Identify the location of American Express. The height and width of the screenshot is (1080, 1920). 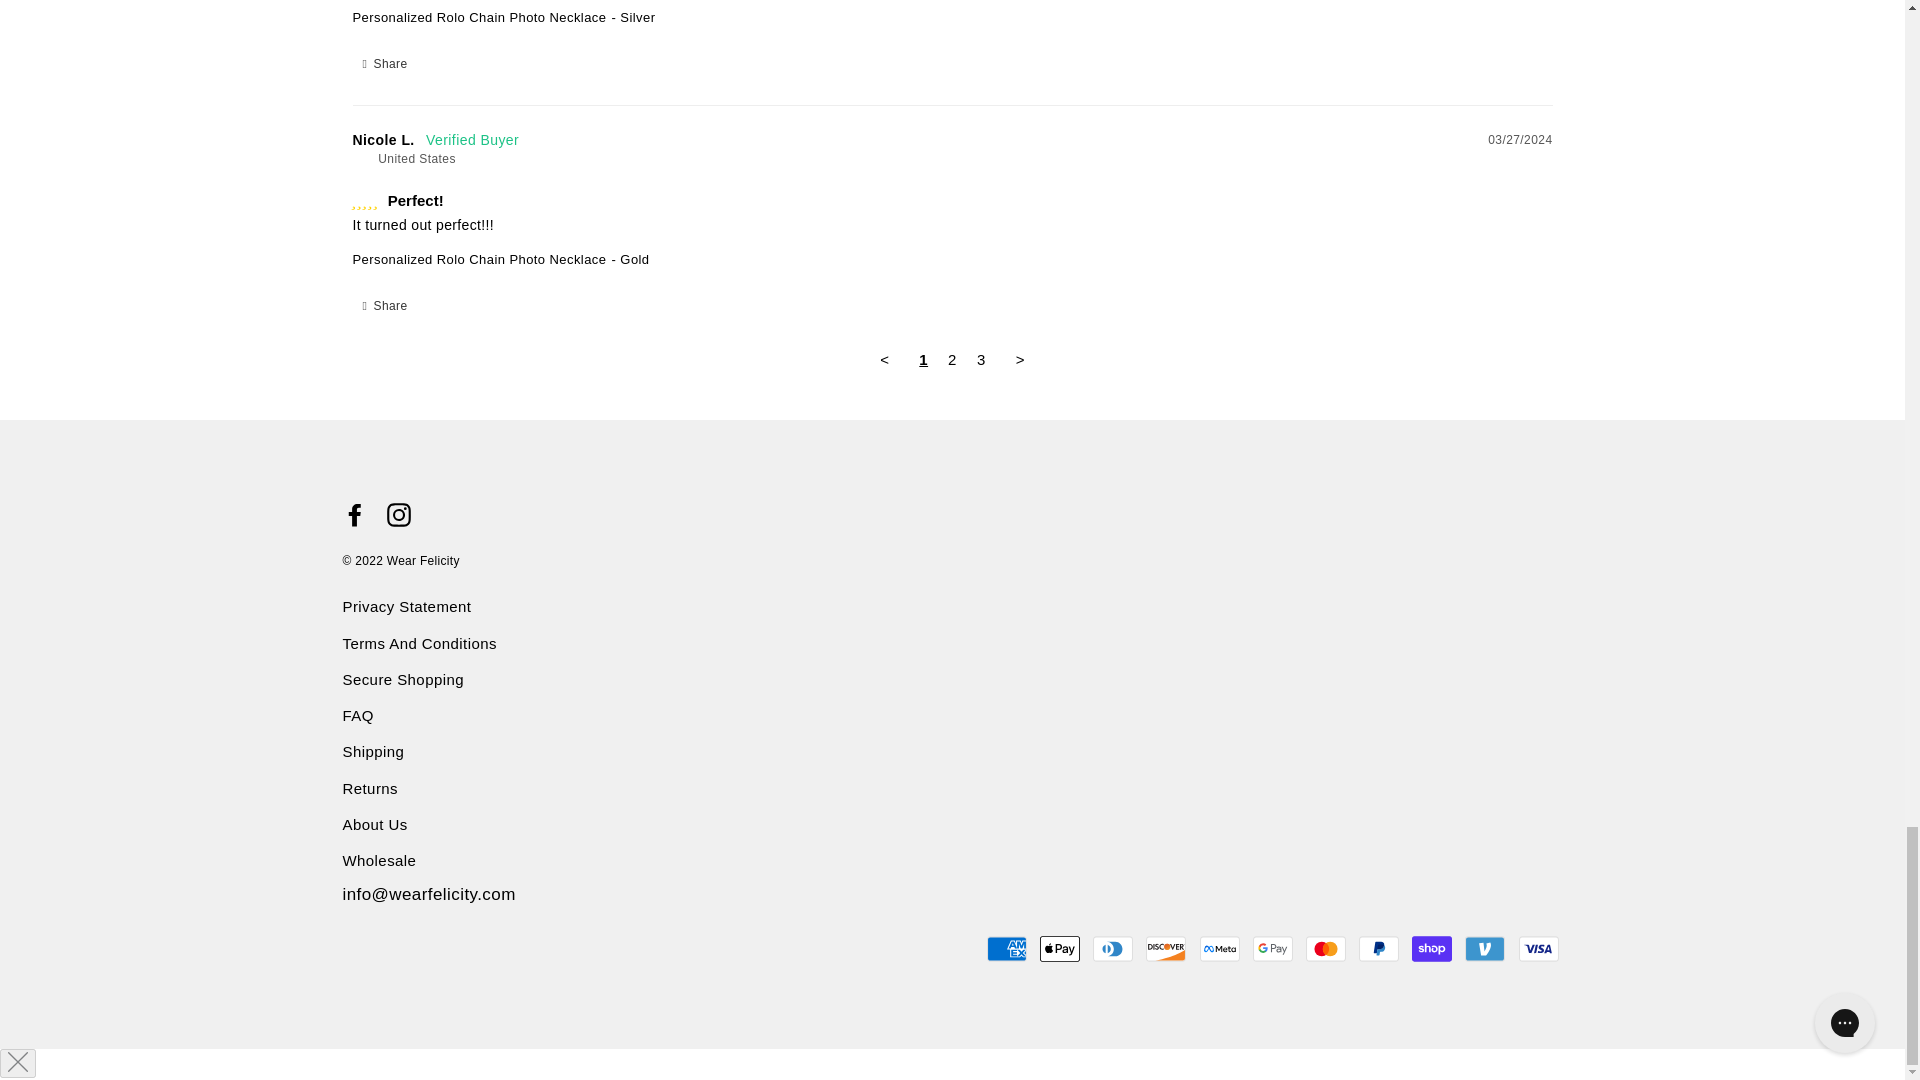
(1006, 948).